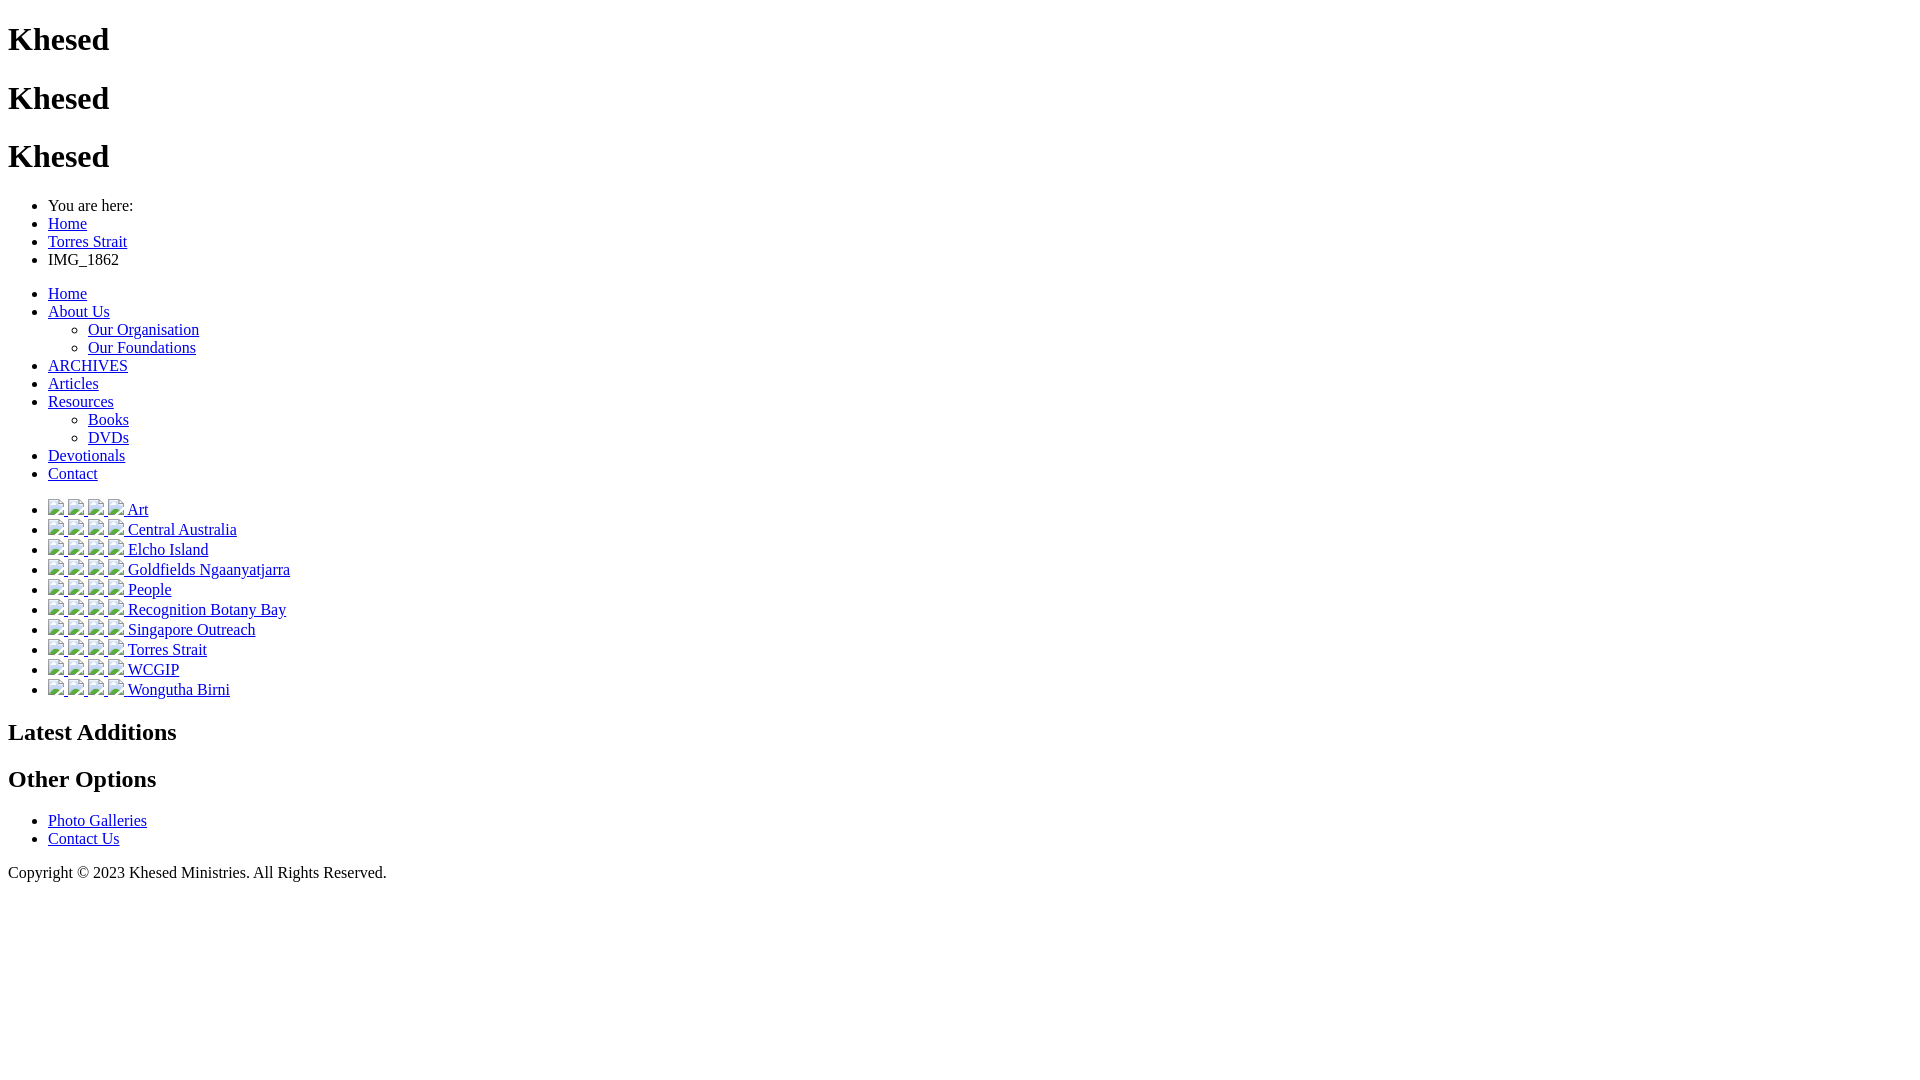  What do you see at coordinates (79, 312) in the screenshot?
I see `About Us` at bounding box center [79, 312].